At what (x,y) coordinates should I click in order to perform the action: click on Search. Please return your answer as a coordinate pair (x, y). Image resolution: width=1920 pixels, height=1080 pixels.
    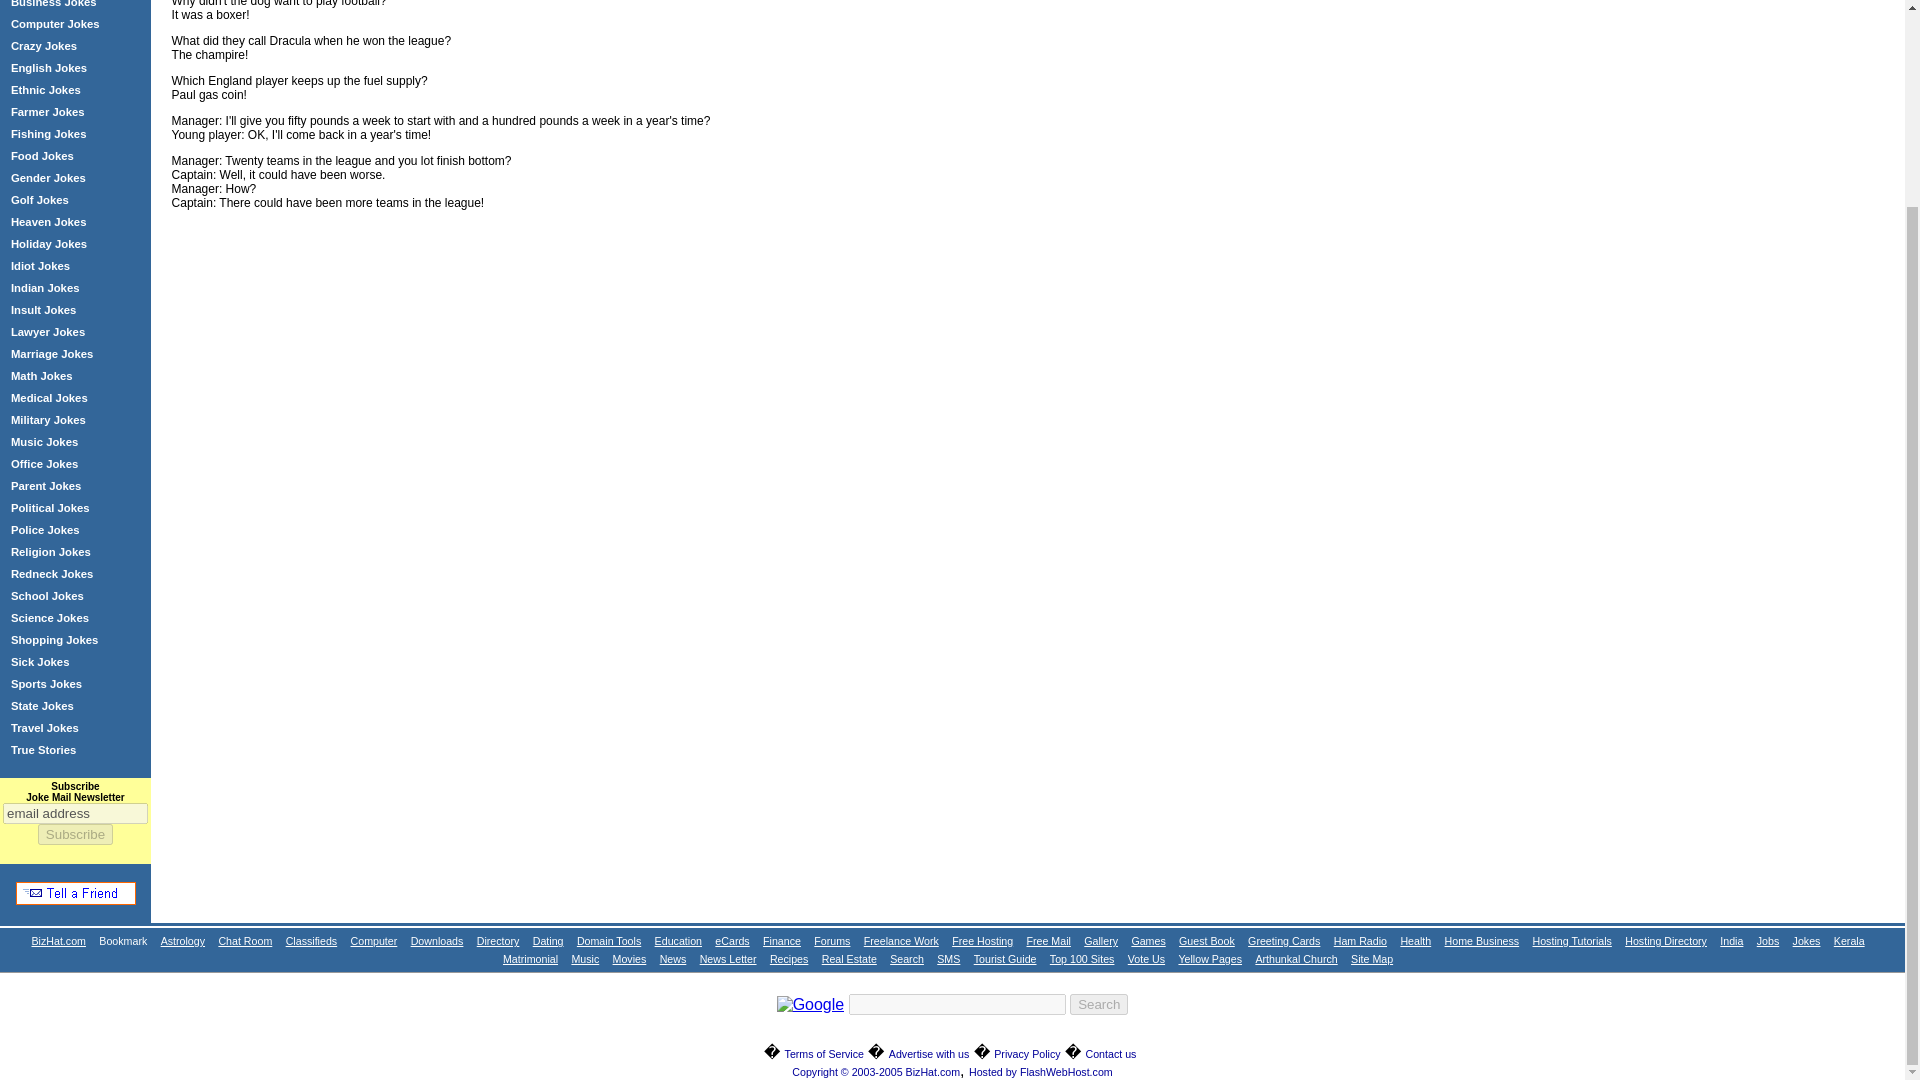
    Looking at the image, I should click on (1098, 1004).